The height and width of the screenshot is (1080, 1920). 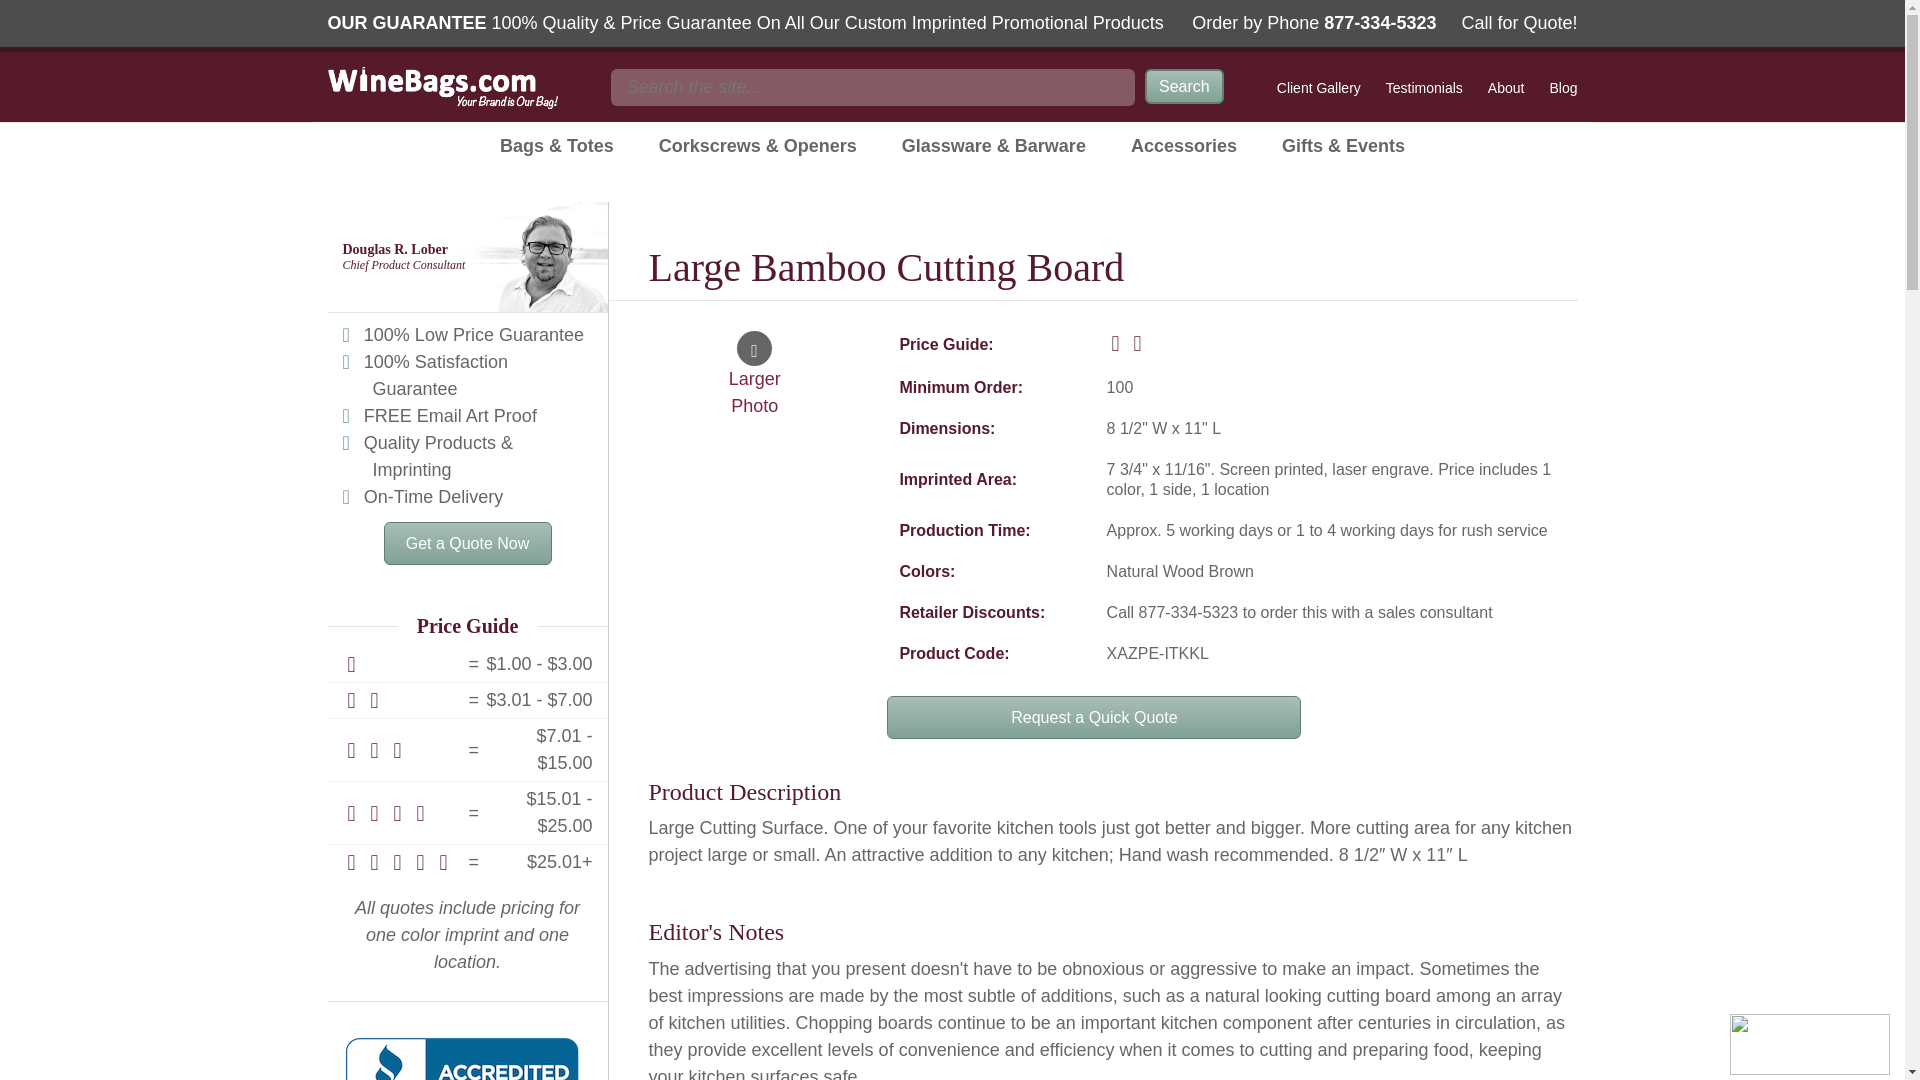 I want to click on Request a Quick Quote, so click(x=1094, y=716).